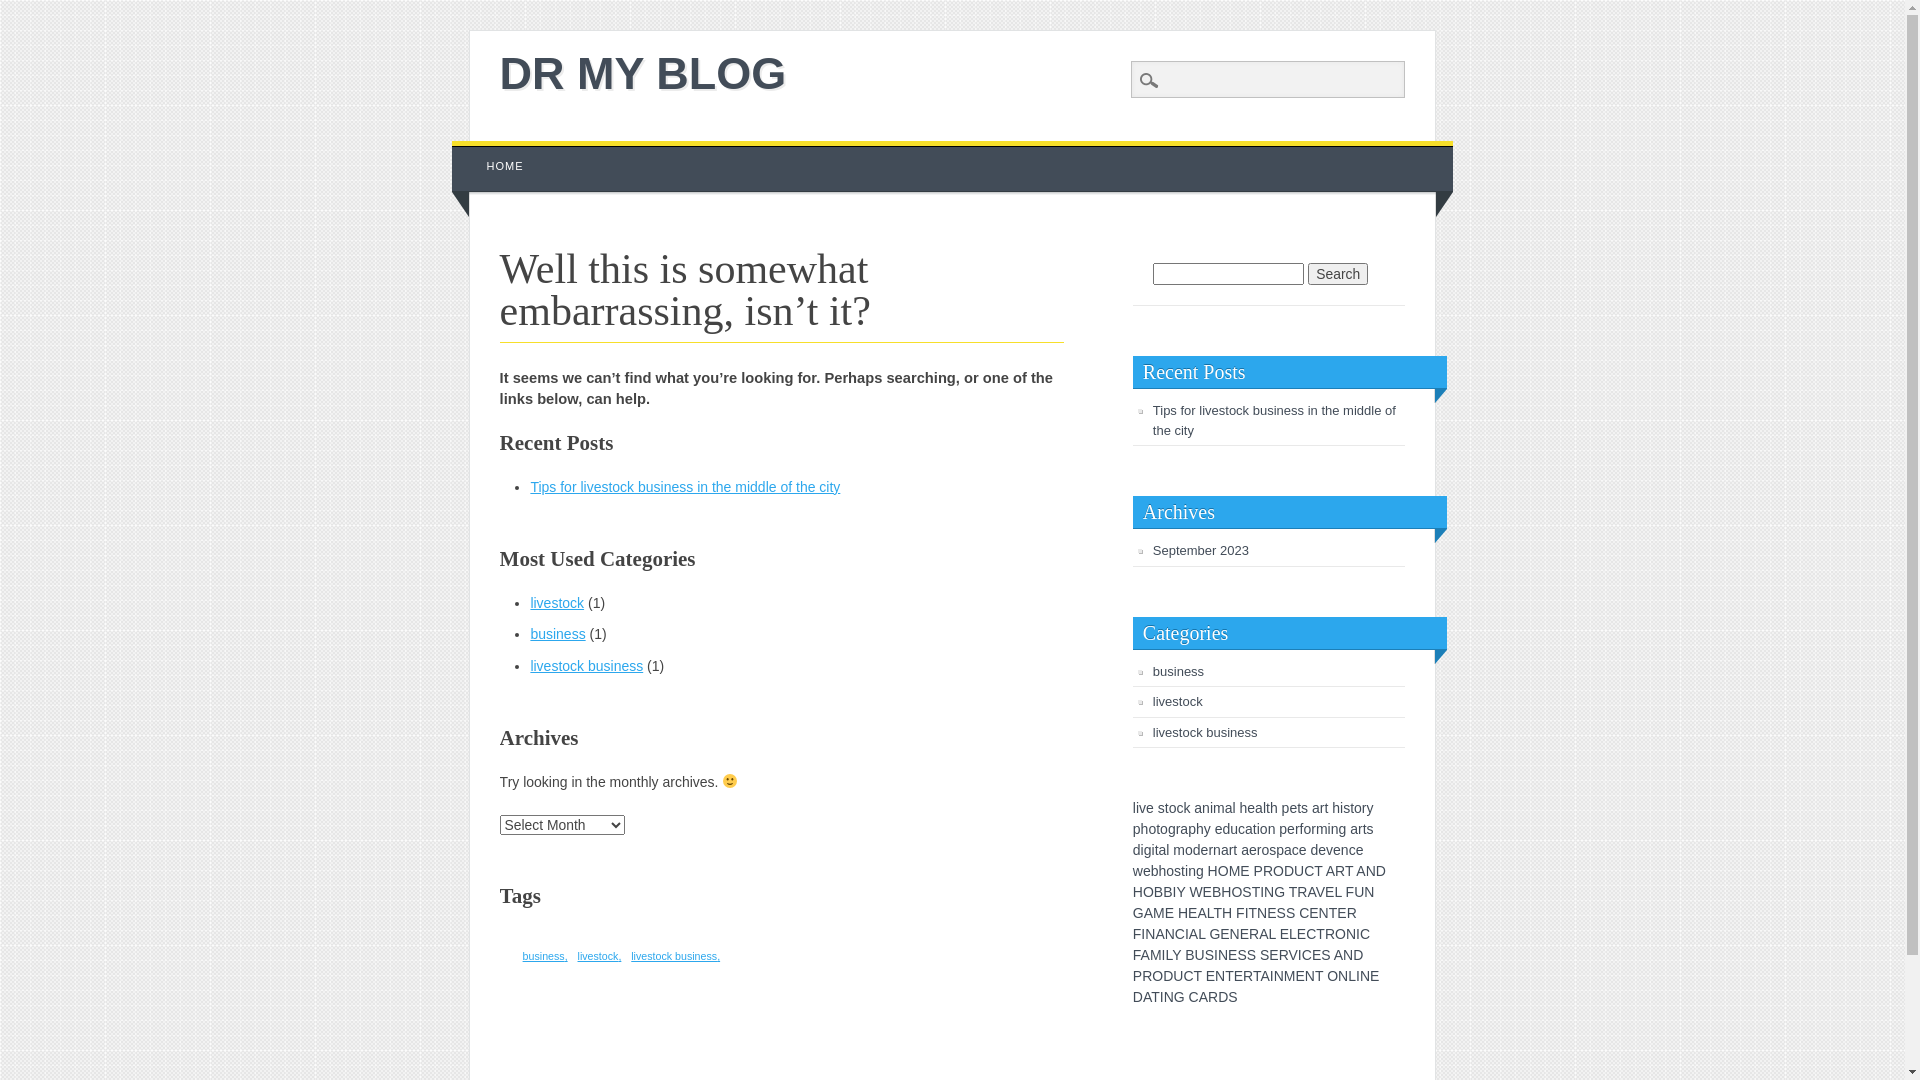  What do you see at coordinates (1272, 829) in the screenshot?
I see `n` at bounding box center [1272, 829].